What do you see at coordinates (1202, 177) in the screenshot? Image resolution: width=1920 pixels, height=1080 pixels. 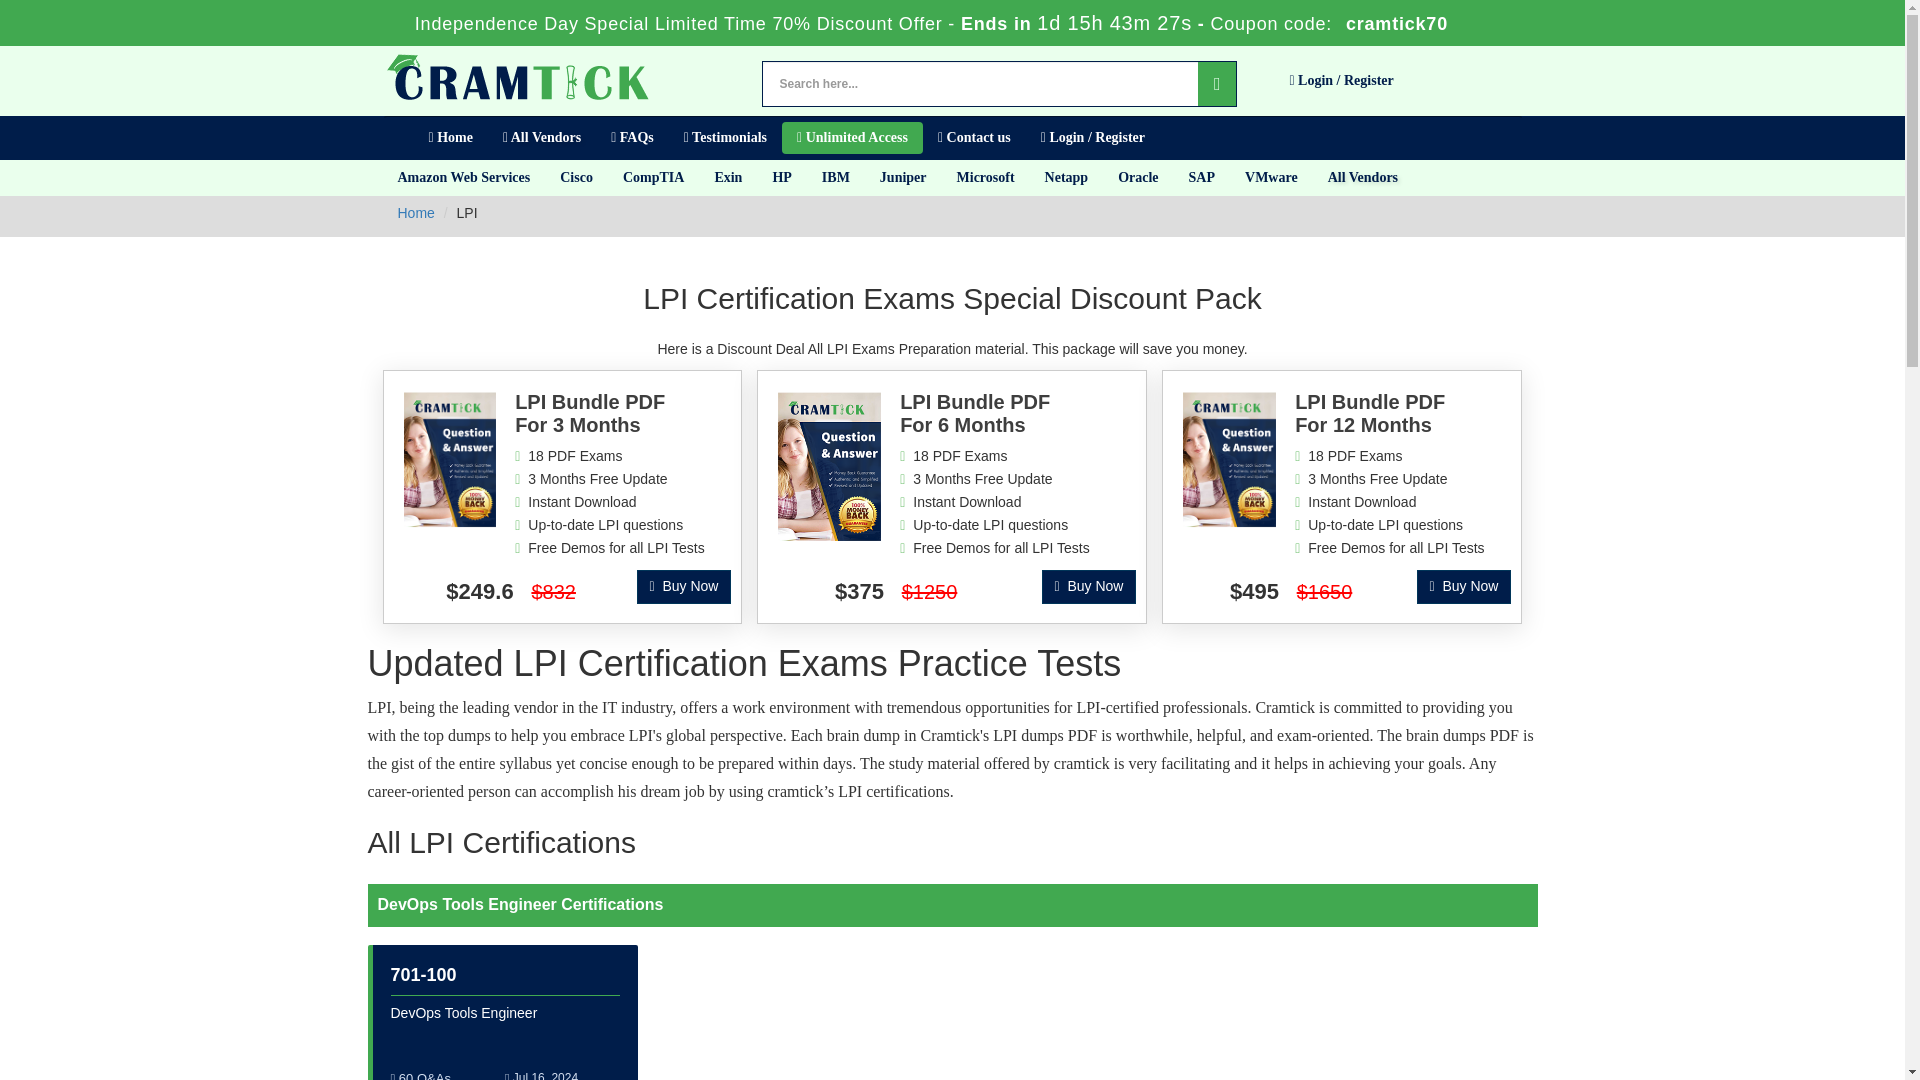 I see `SAP` at bounding box center [1202, 177].